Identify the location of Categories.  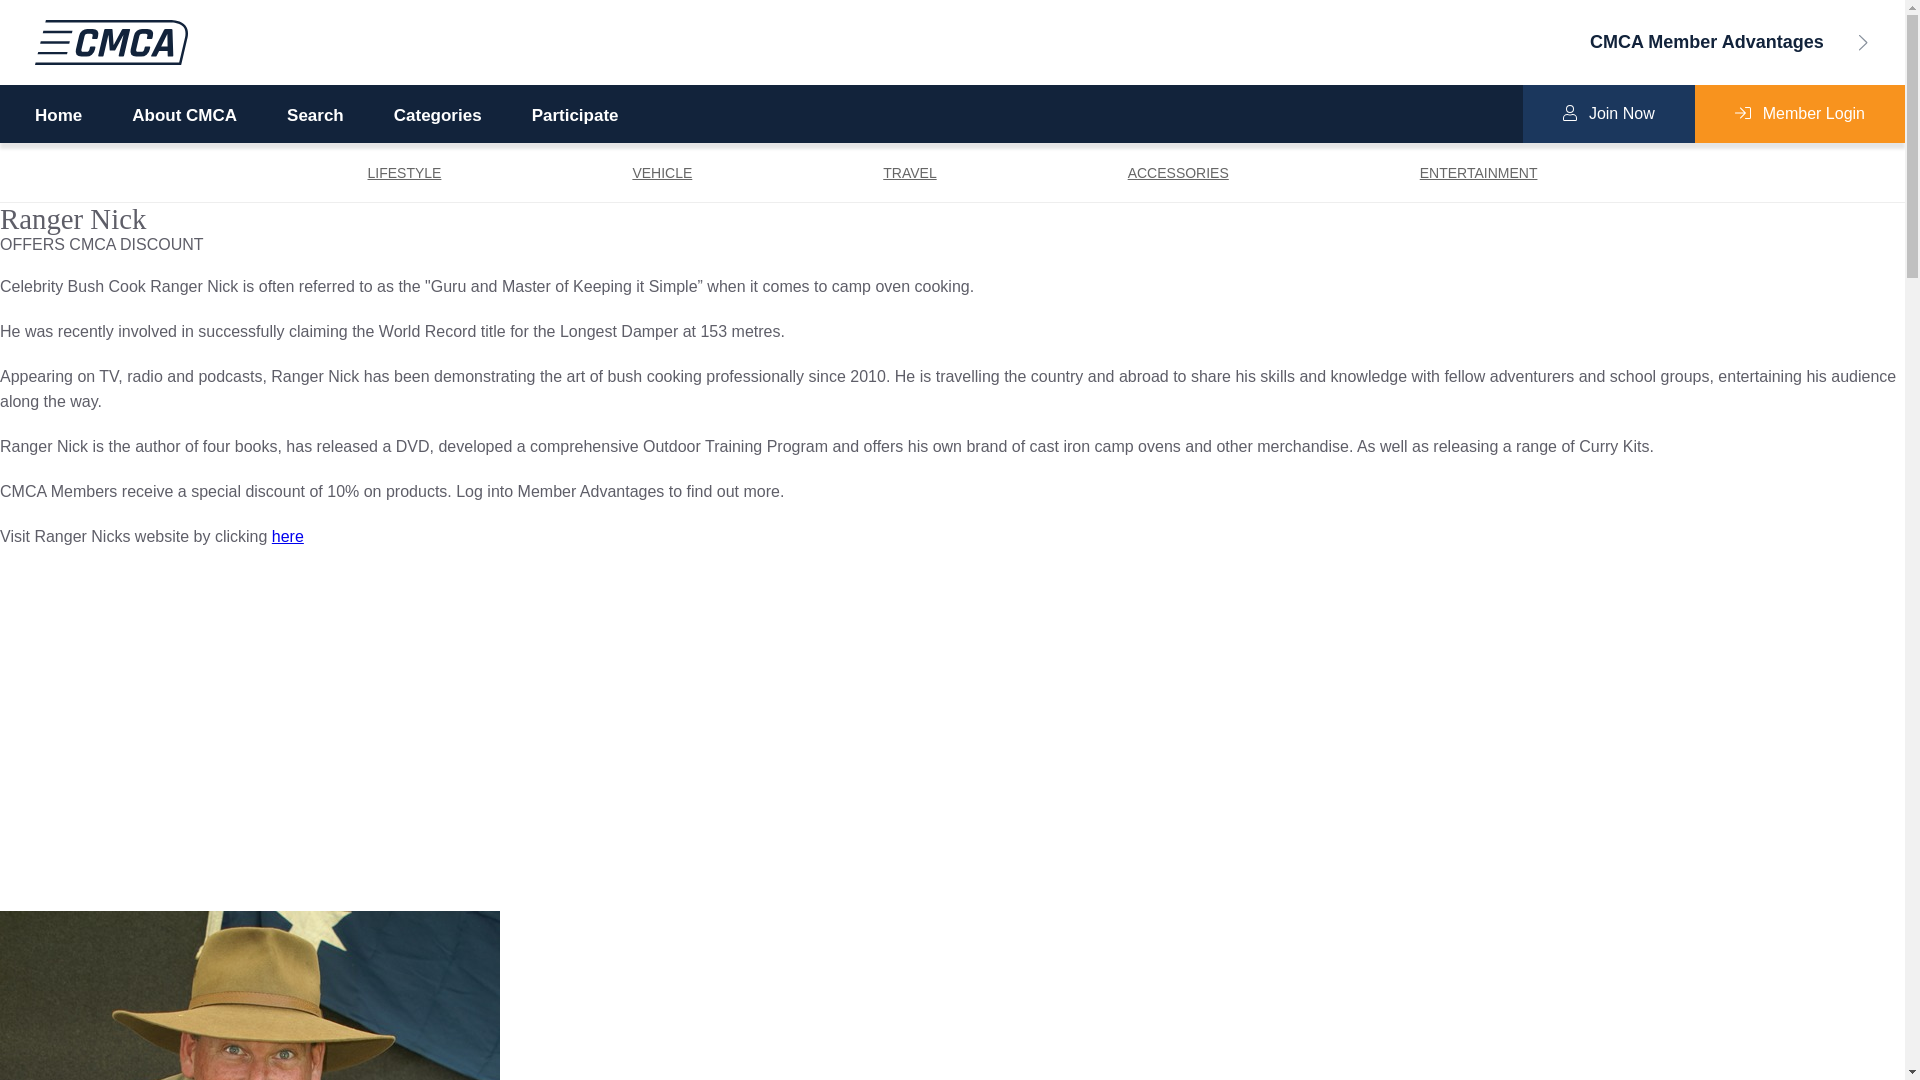
(438, 116).